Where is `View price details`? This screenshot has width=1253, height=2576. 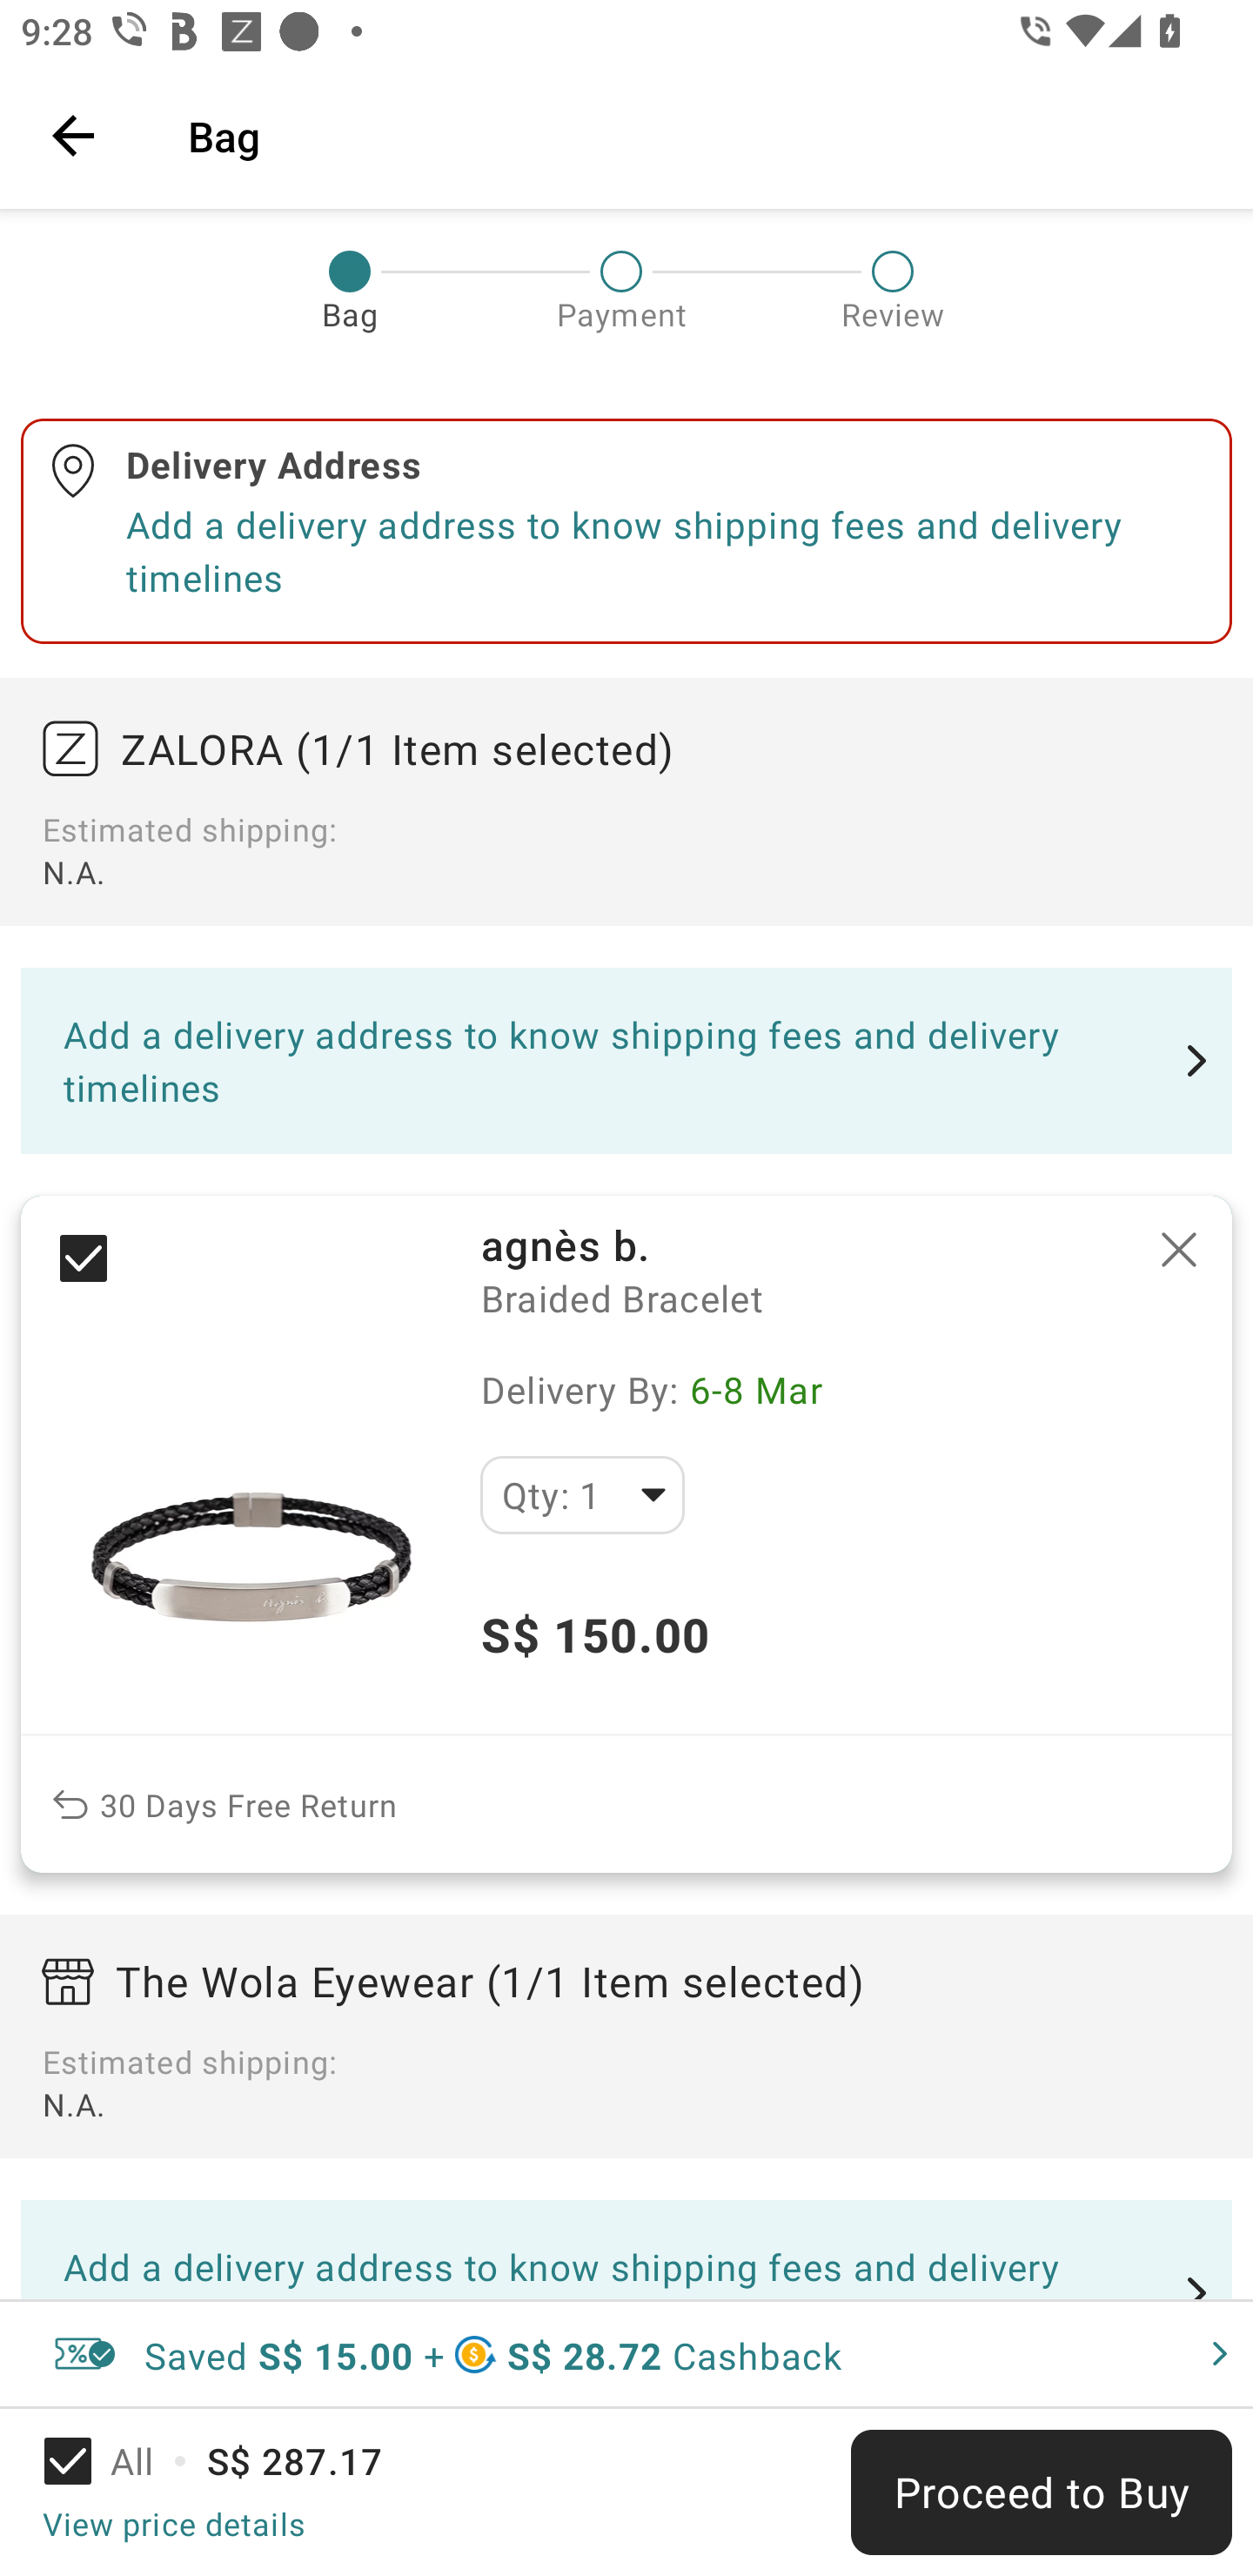 View price details is located at coordinates (173, 2523).